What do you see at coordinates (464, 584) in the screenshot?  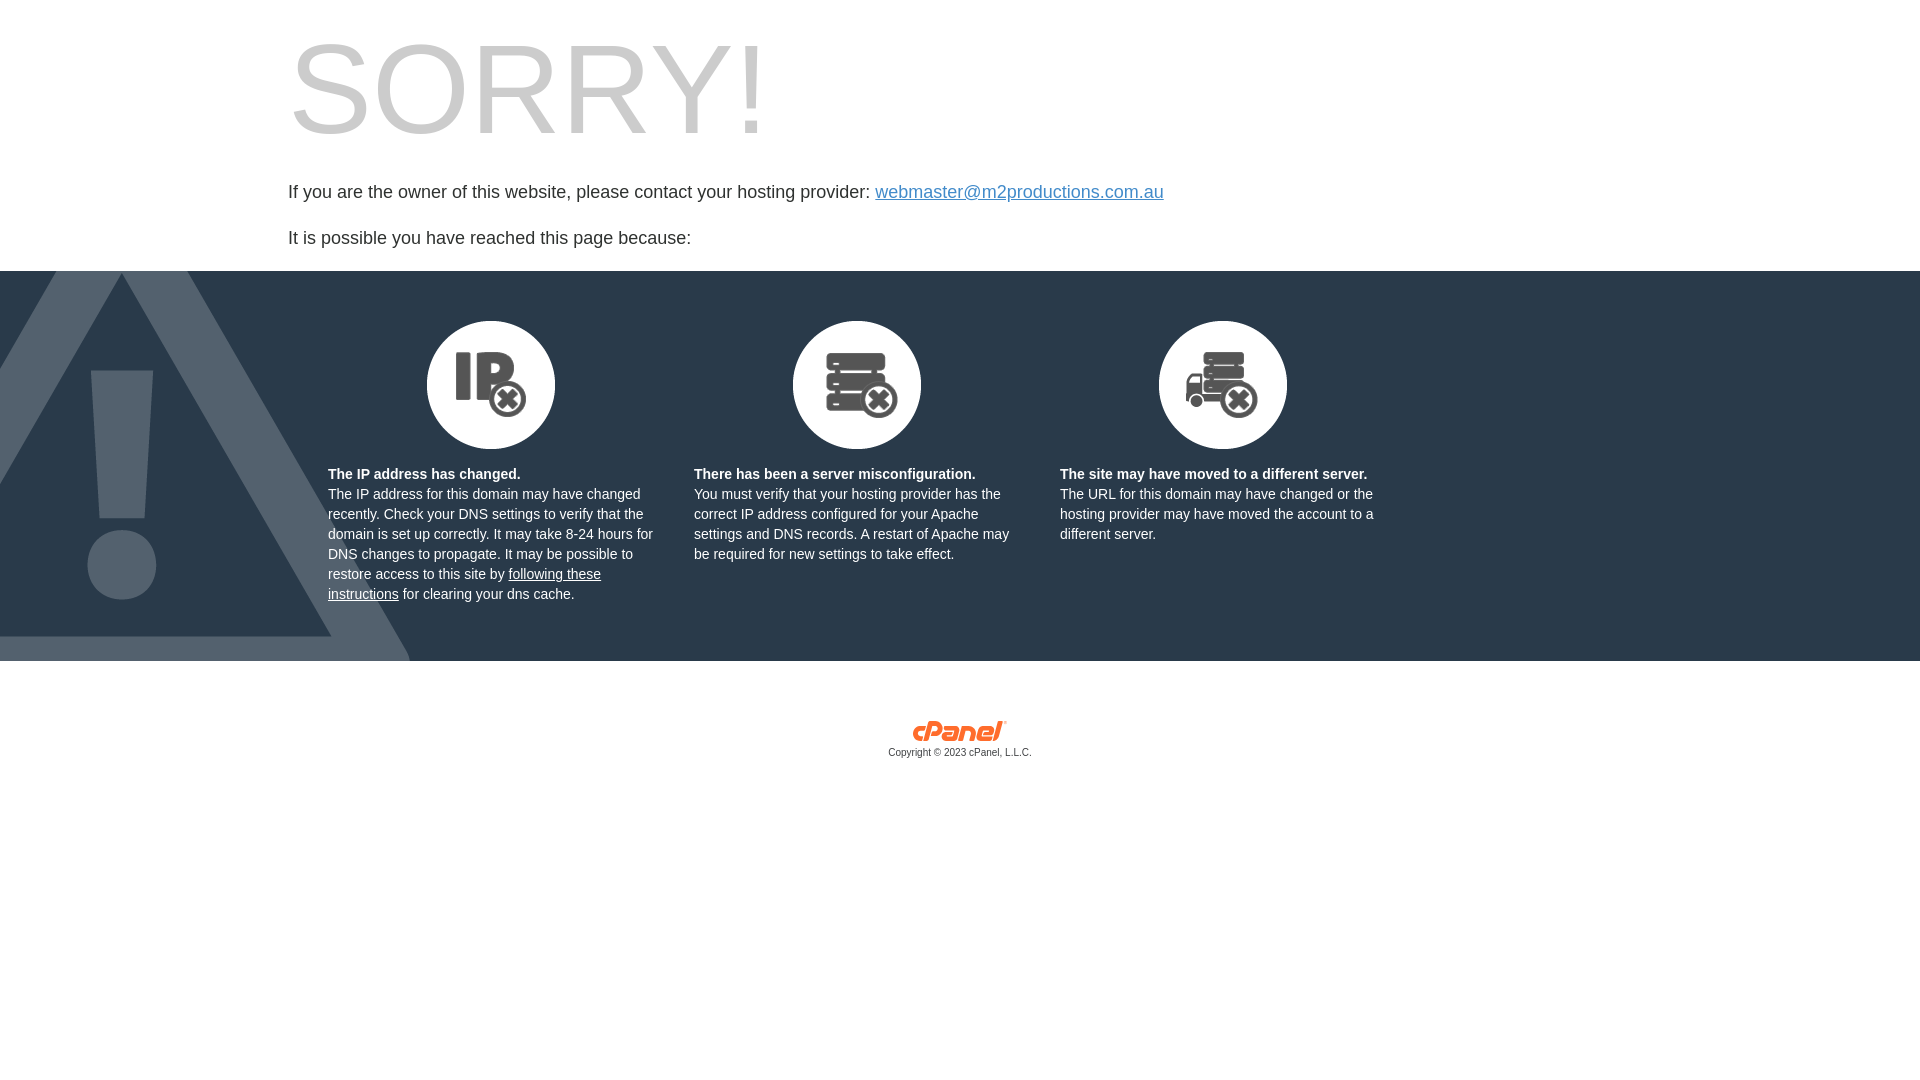 I see `following these instructions` at bounding box center [464, 584].